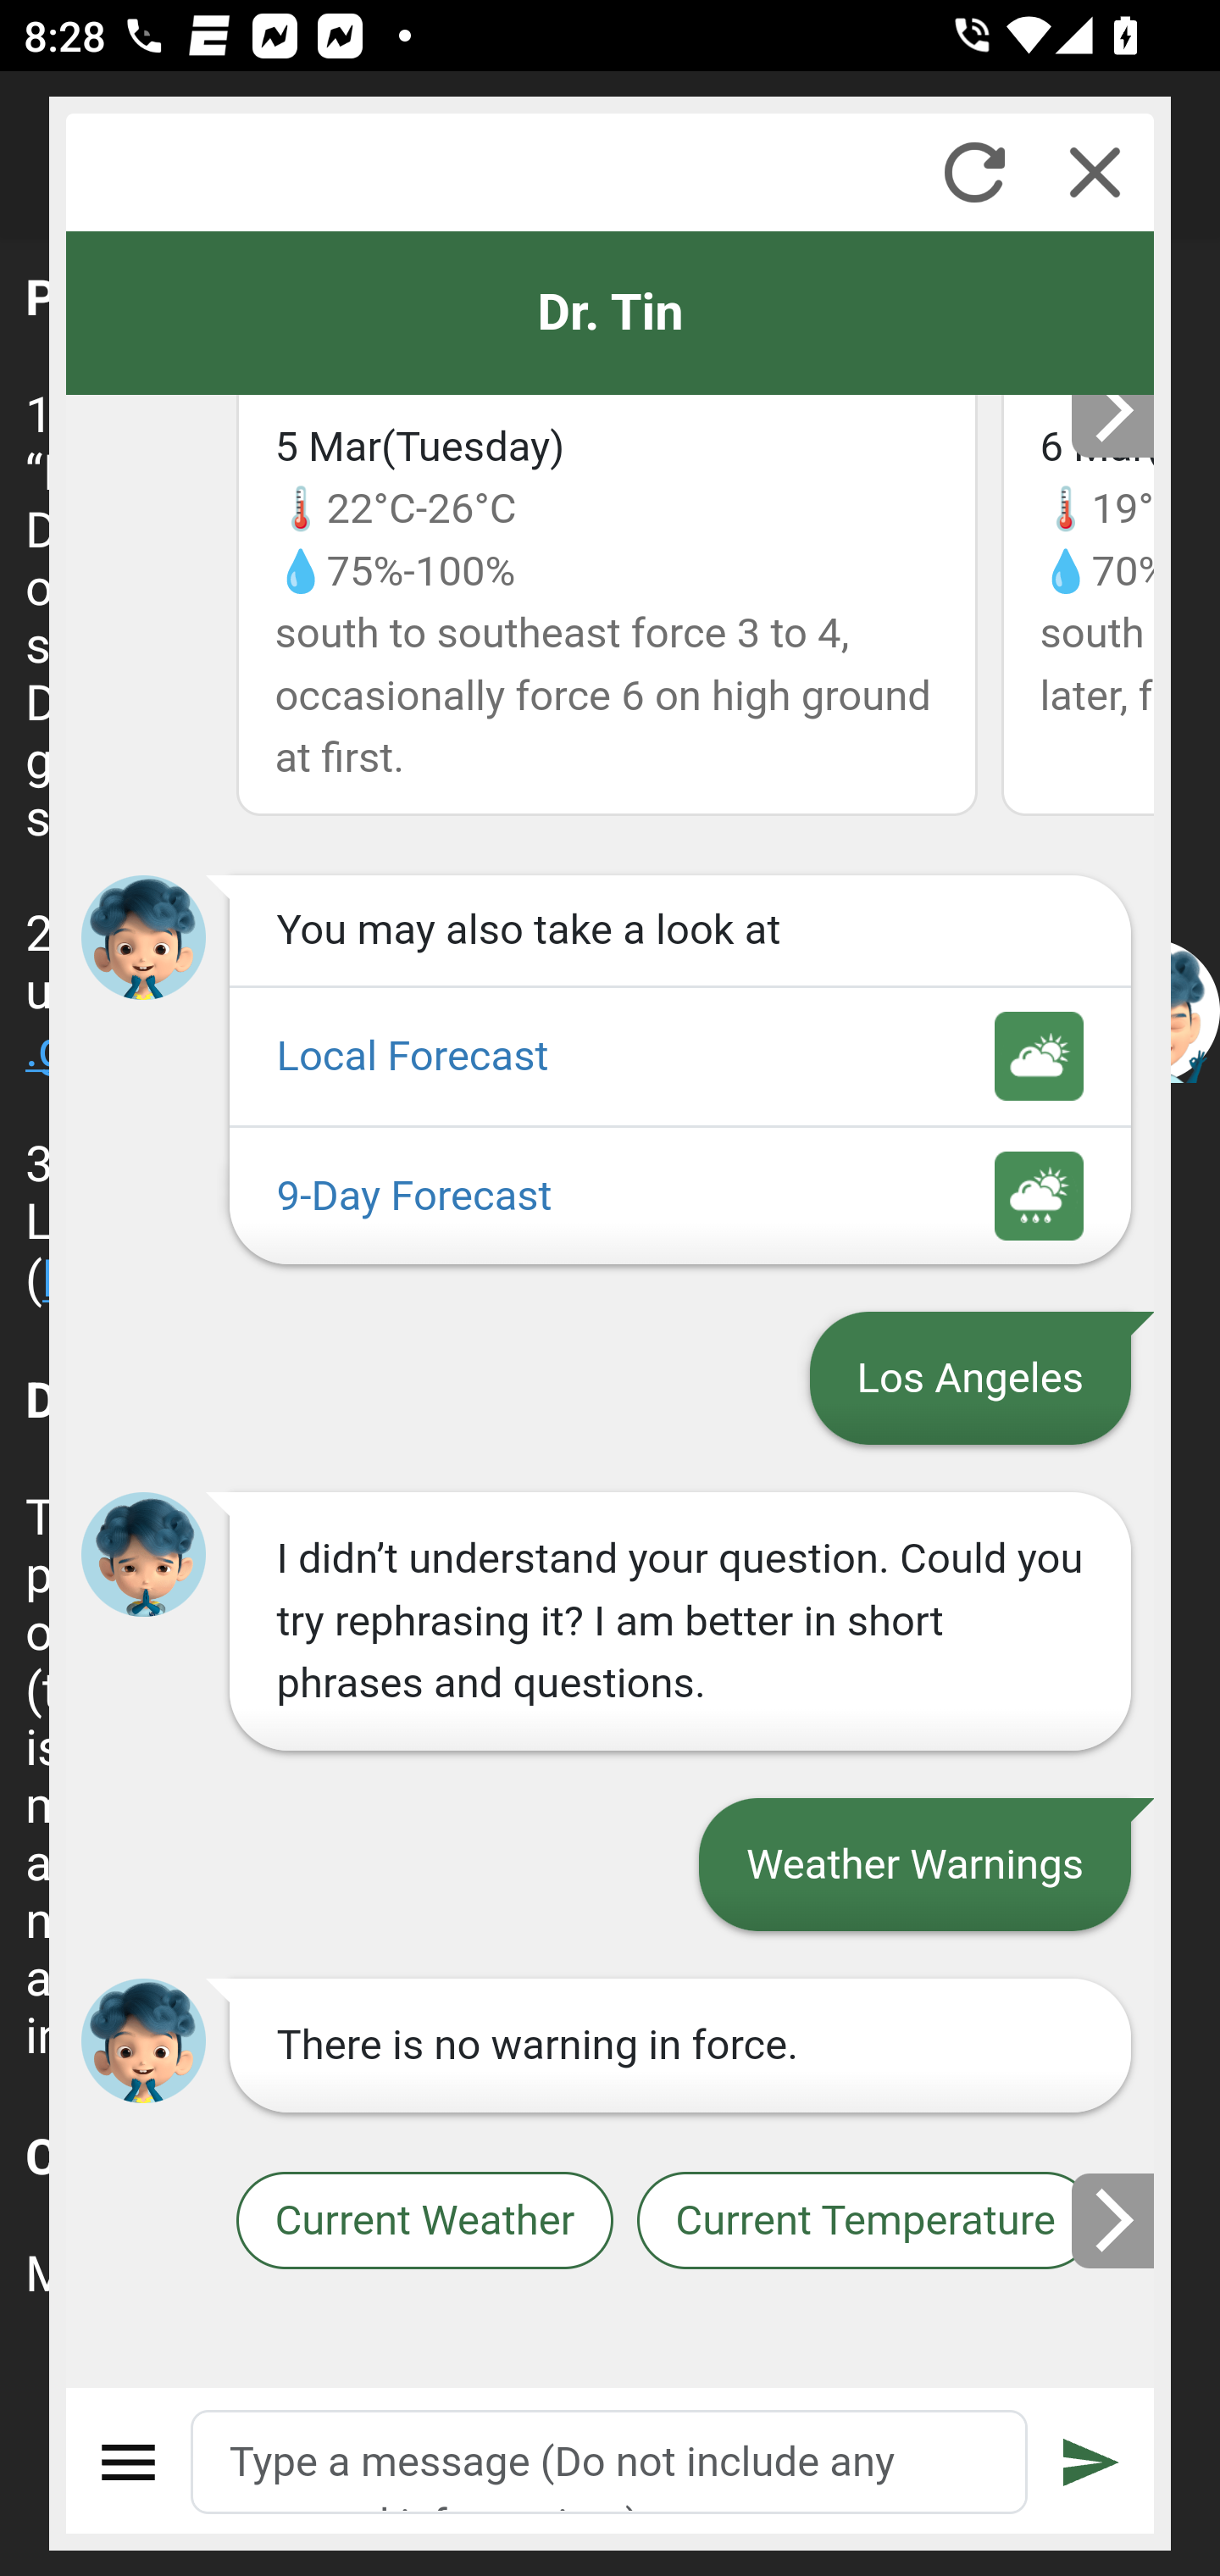  I want to click on 9-Day Forecast, so click(679, 1196).